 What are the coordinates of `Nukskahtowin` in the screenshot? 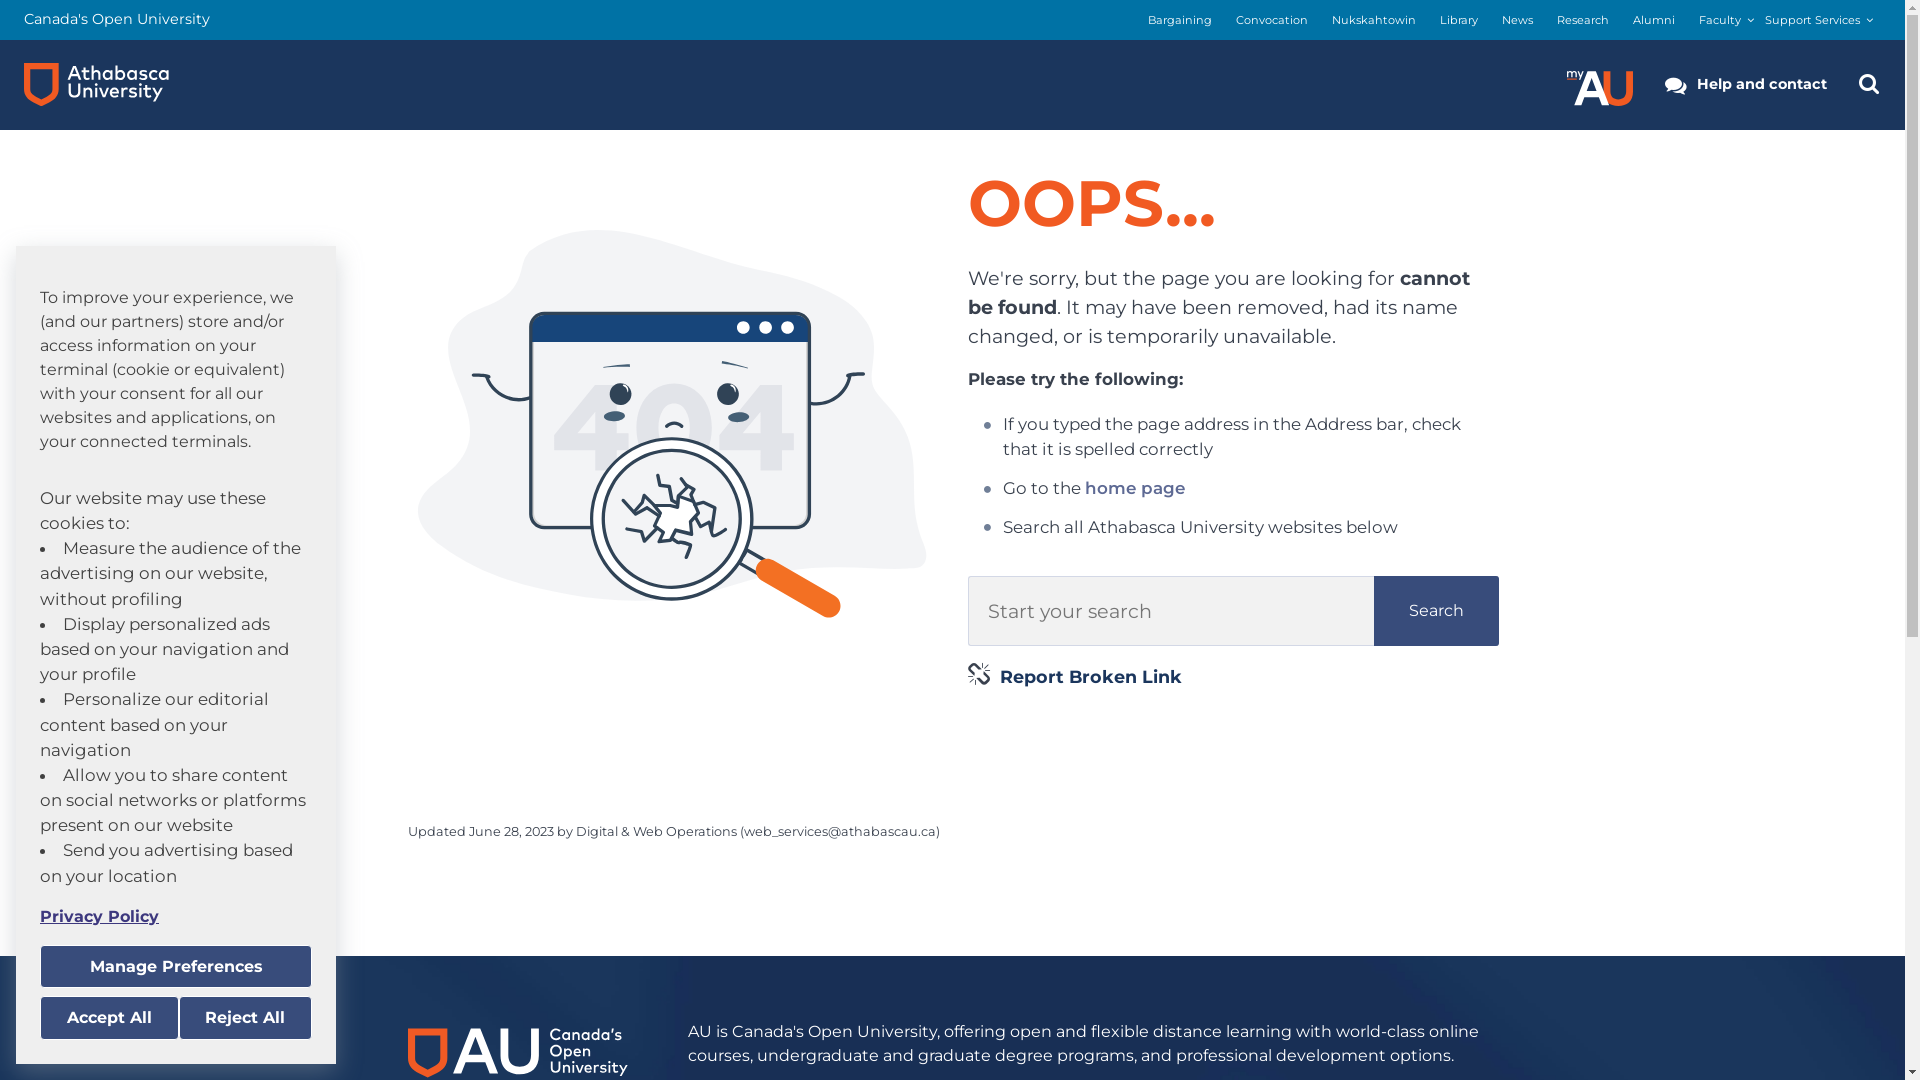 It's located at (1374, 20).